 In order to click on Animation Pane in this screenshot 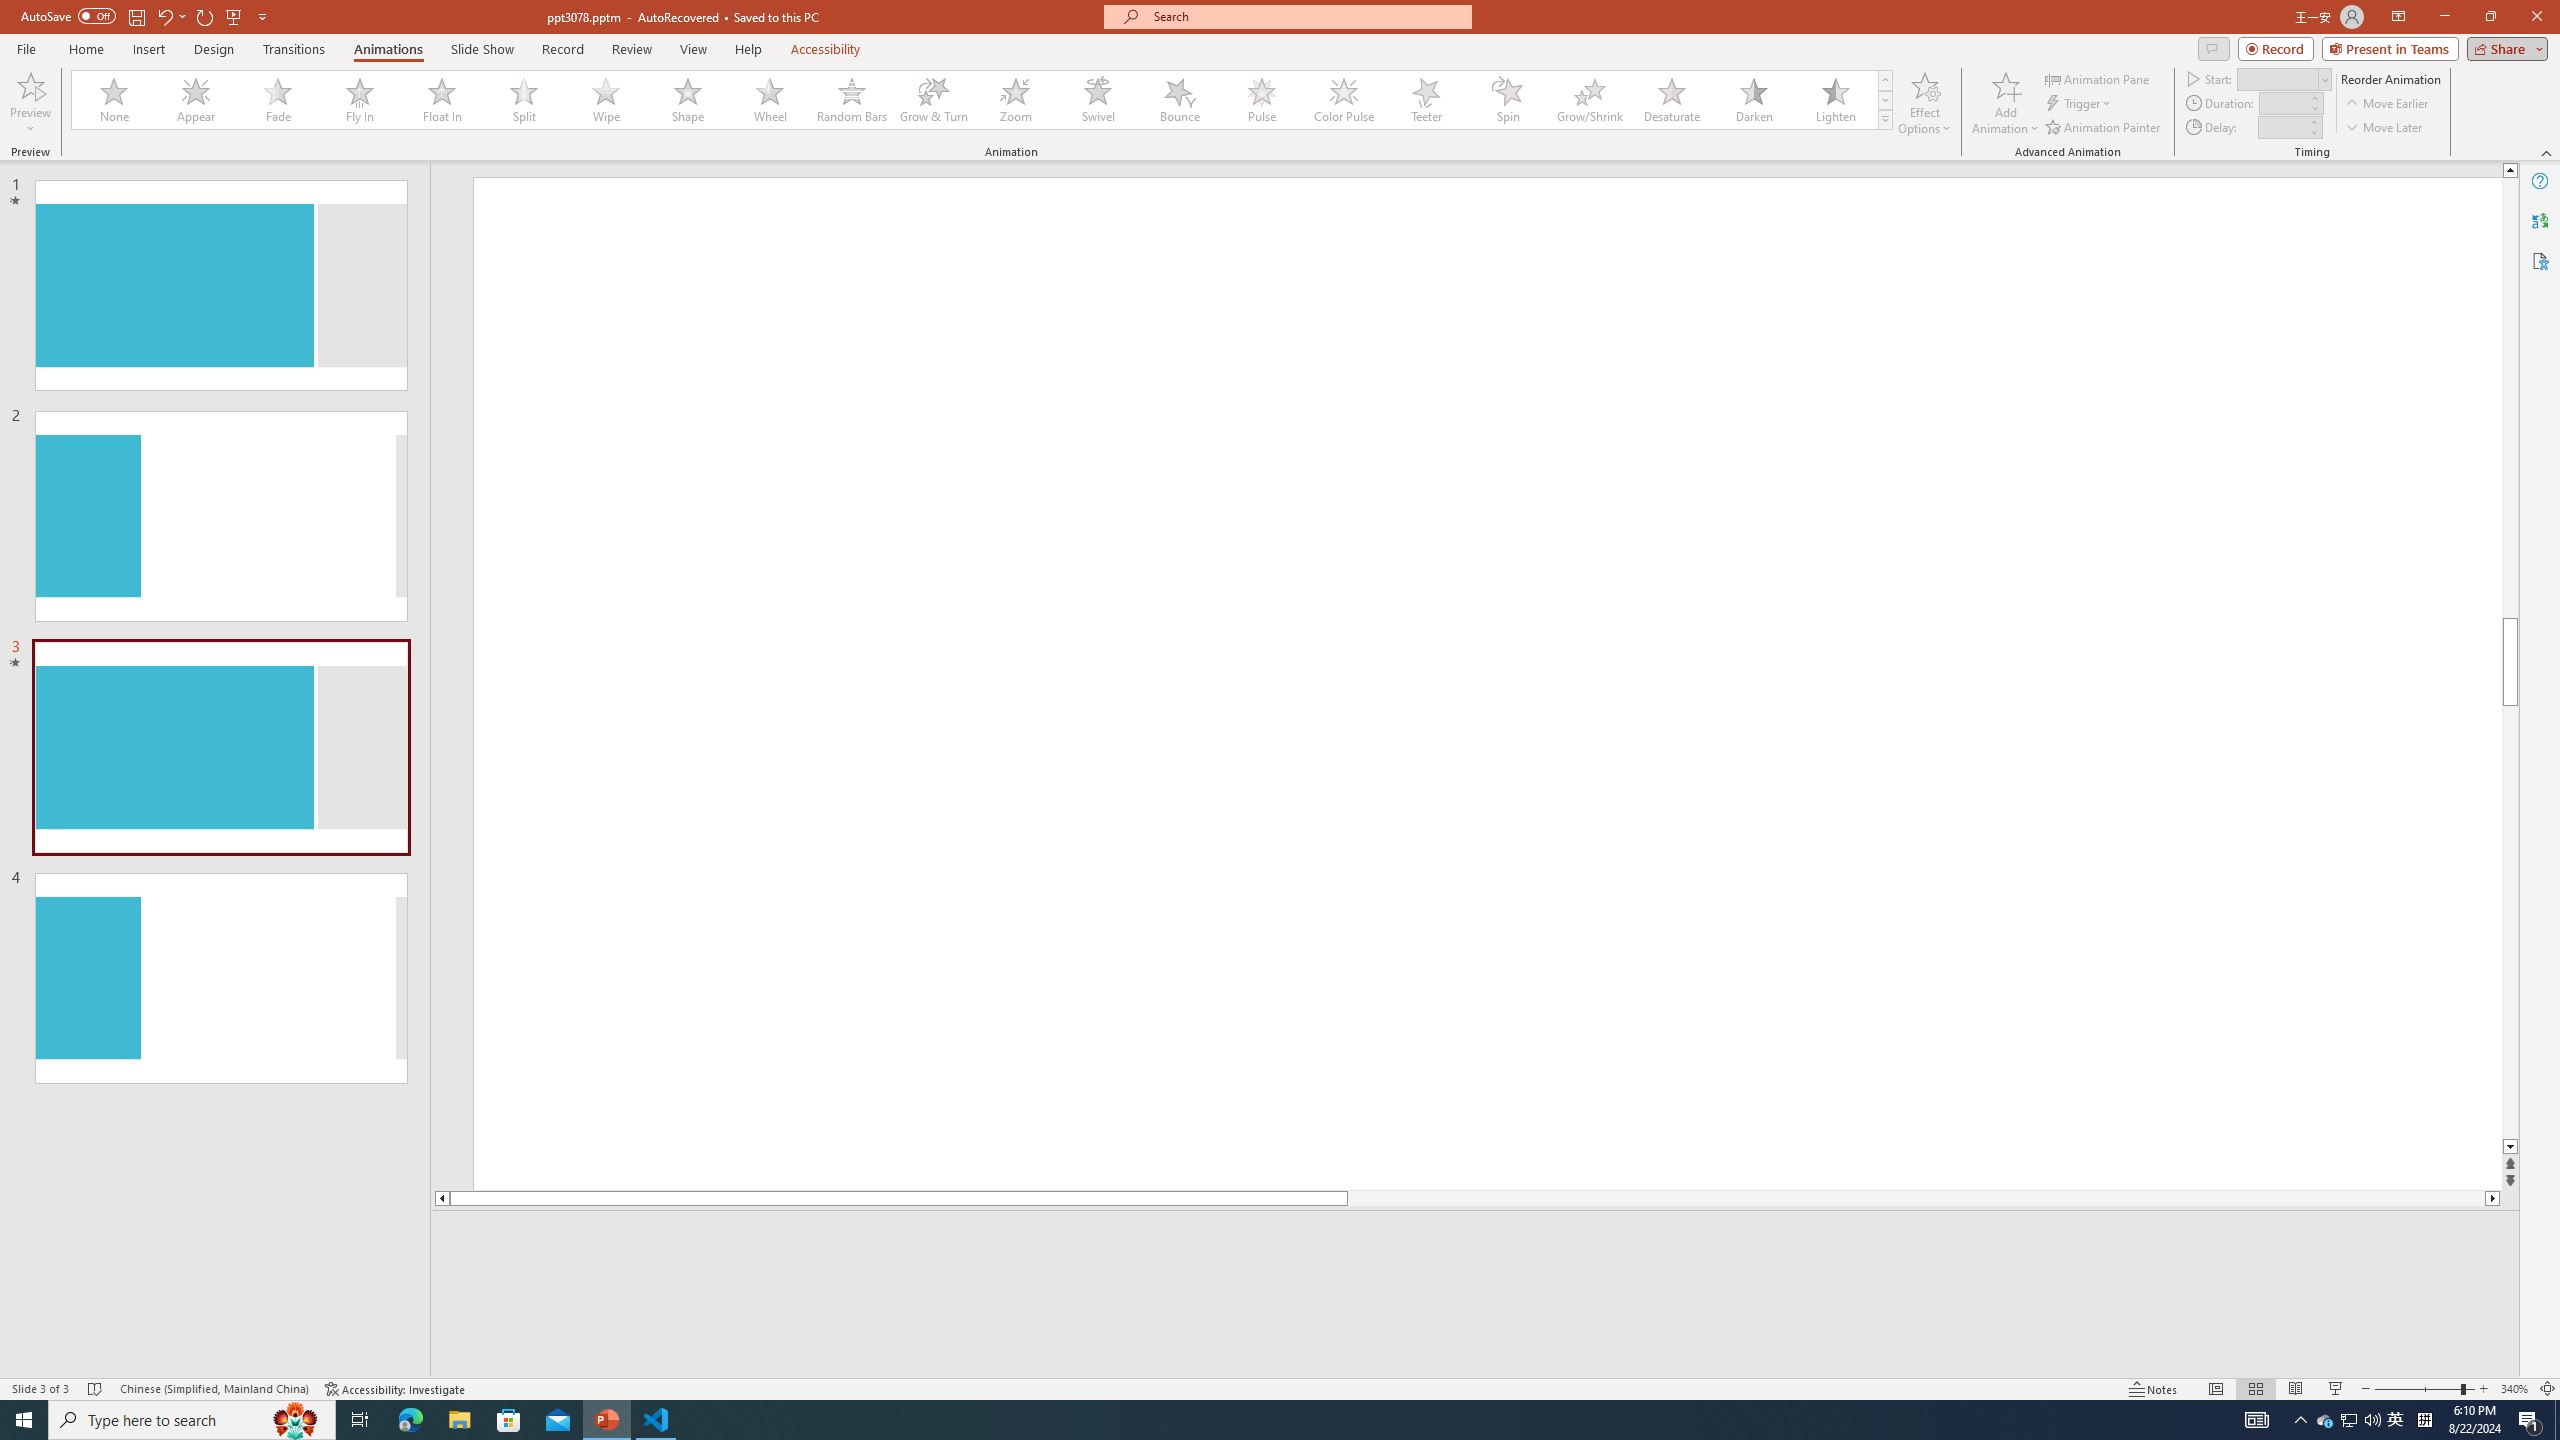, I will do `click(2098, 78)`.